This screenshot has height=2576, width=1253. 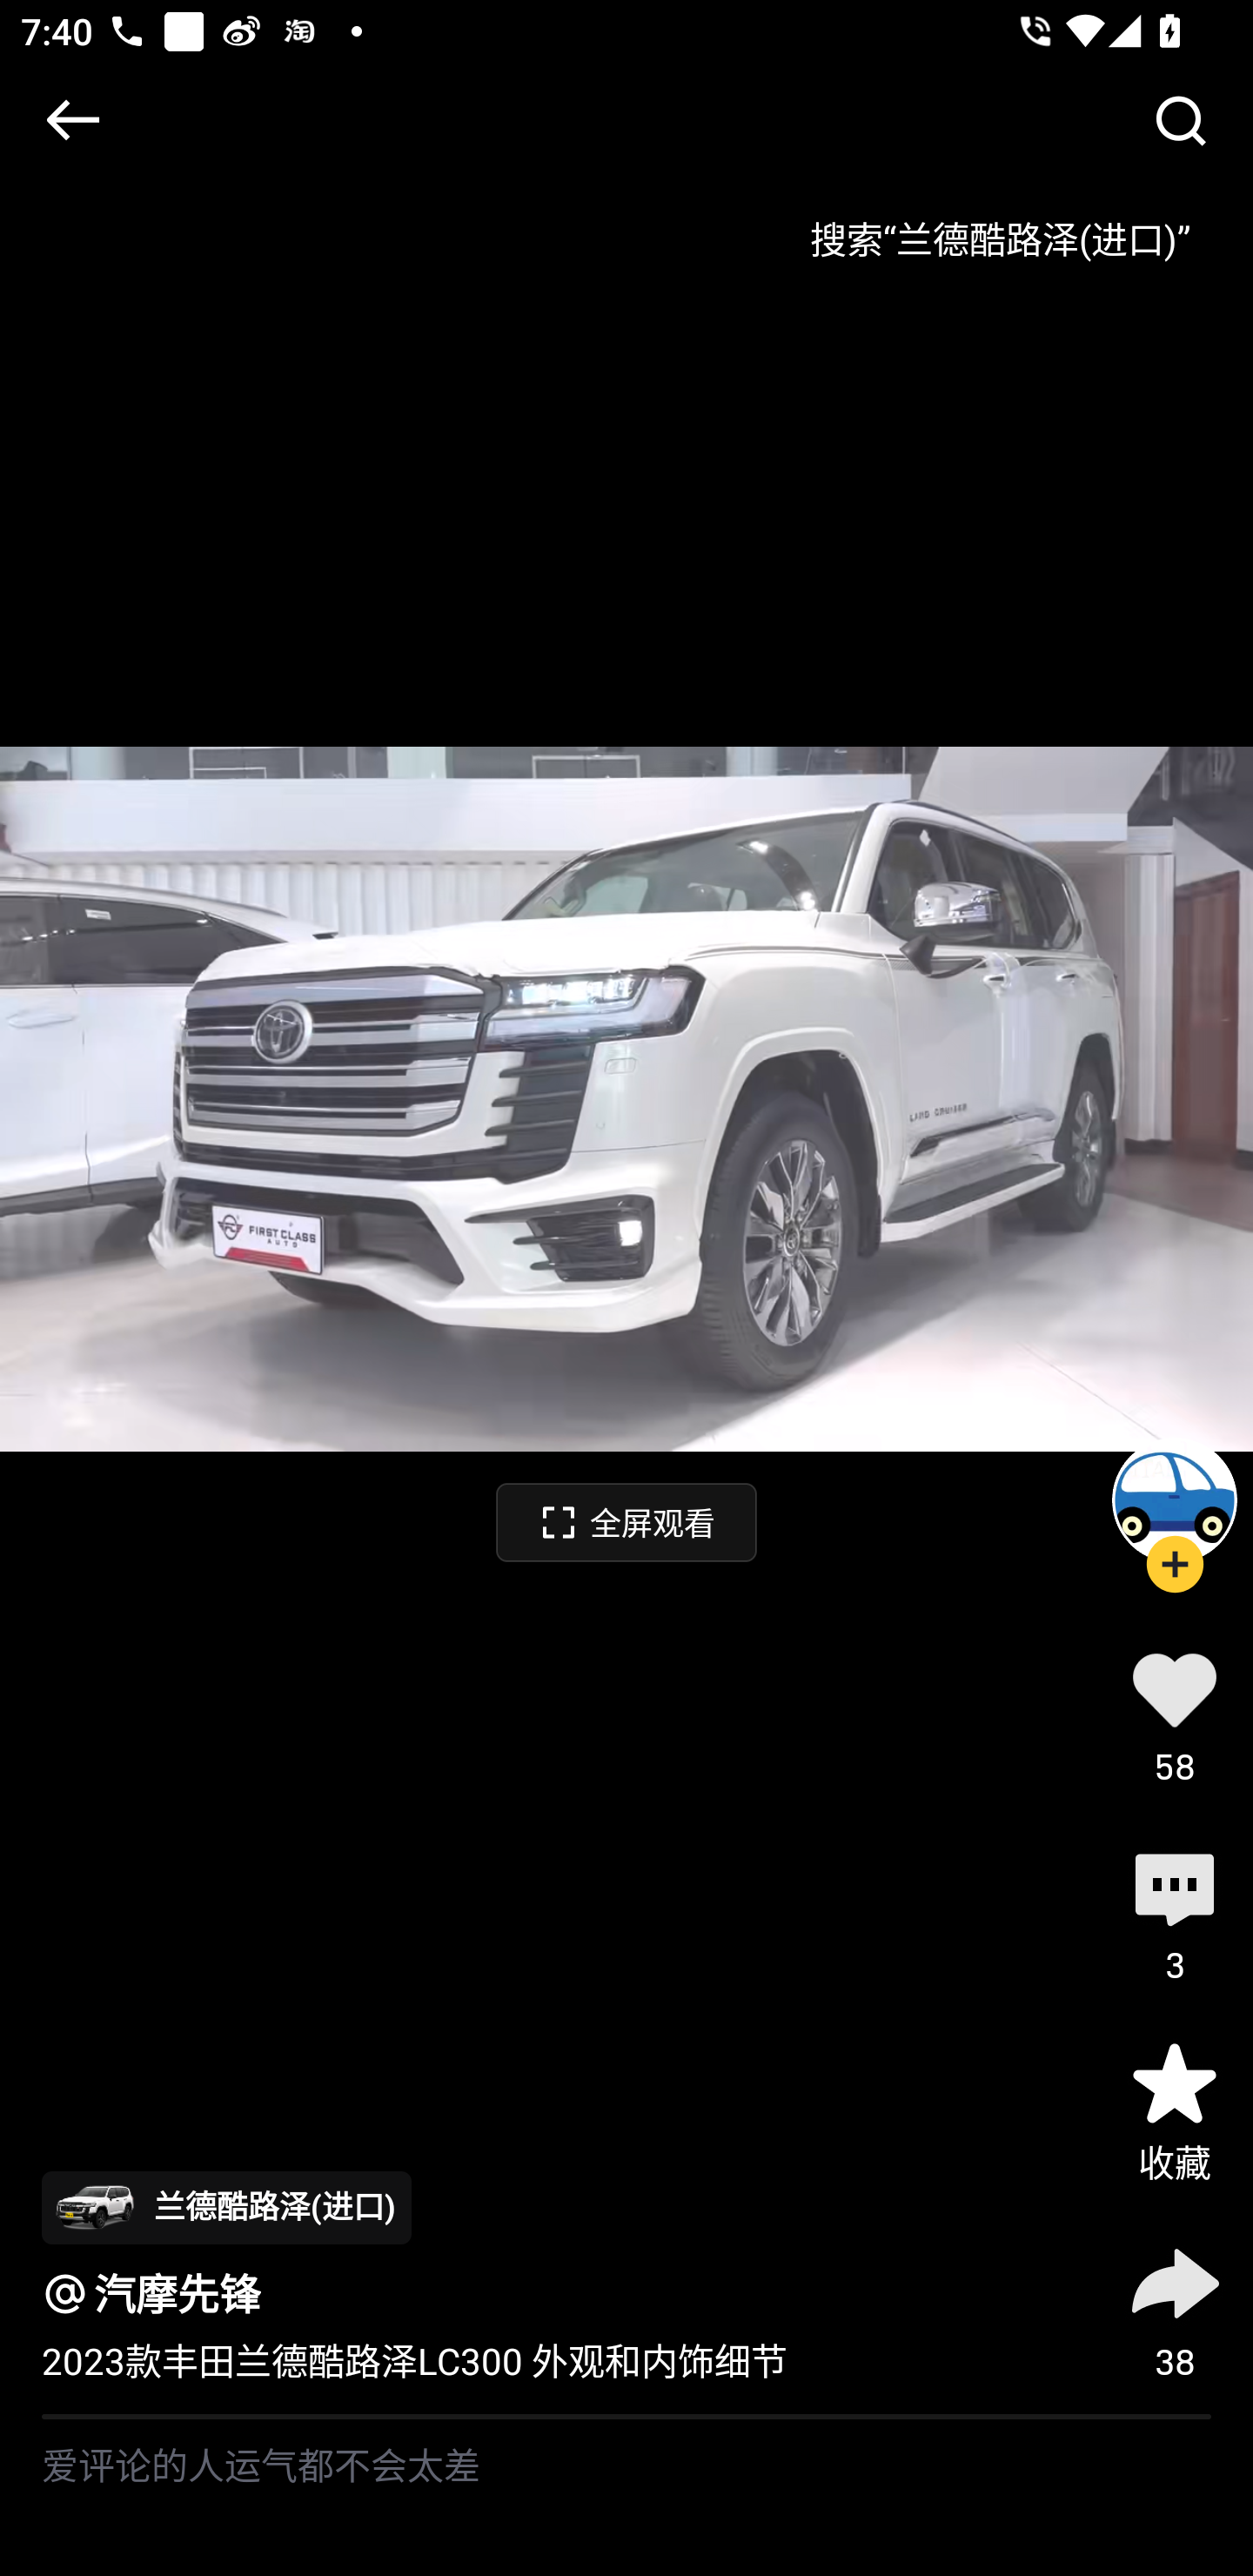 I want to click on 汽摩先锋, so click(x=178, y=2293).